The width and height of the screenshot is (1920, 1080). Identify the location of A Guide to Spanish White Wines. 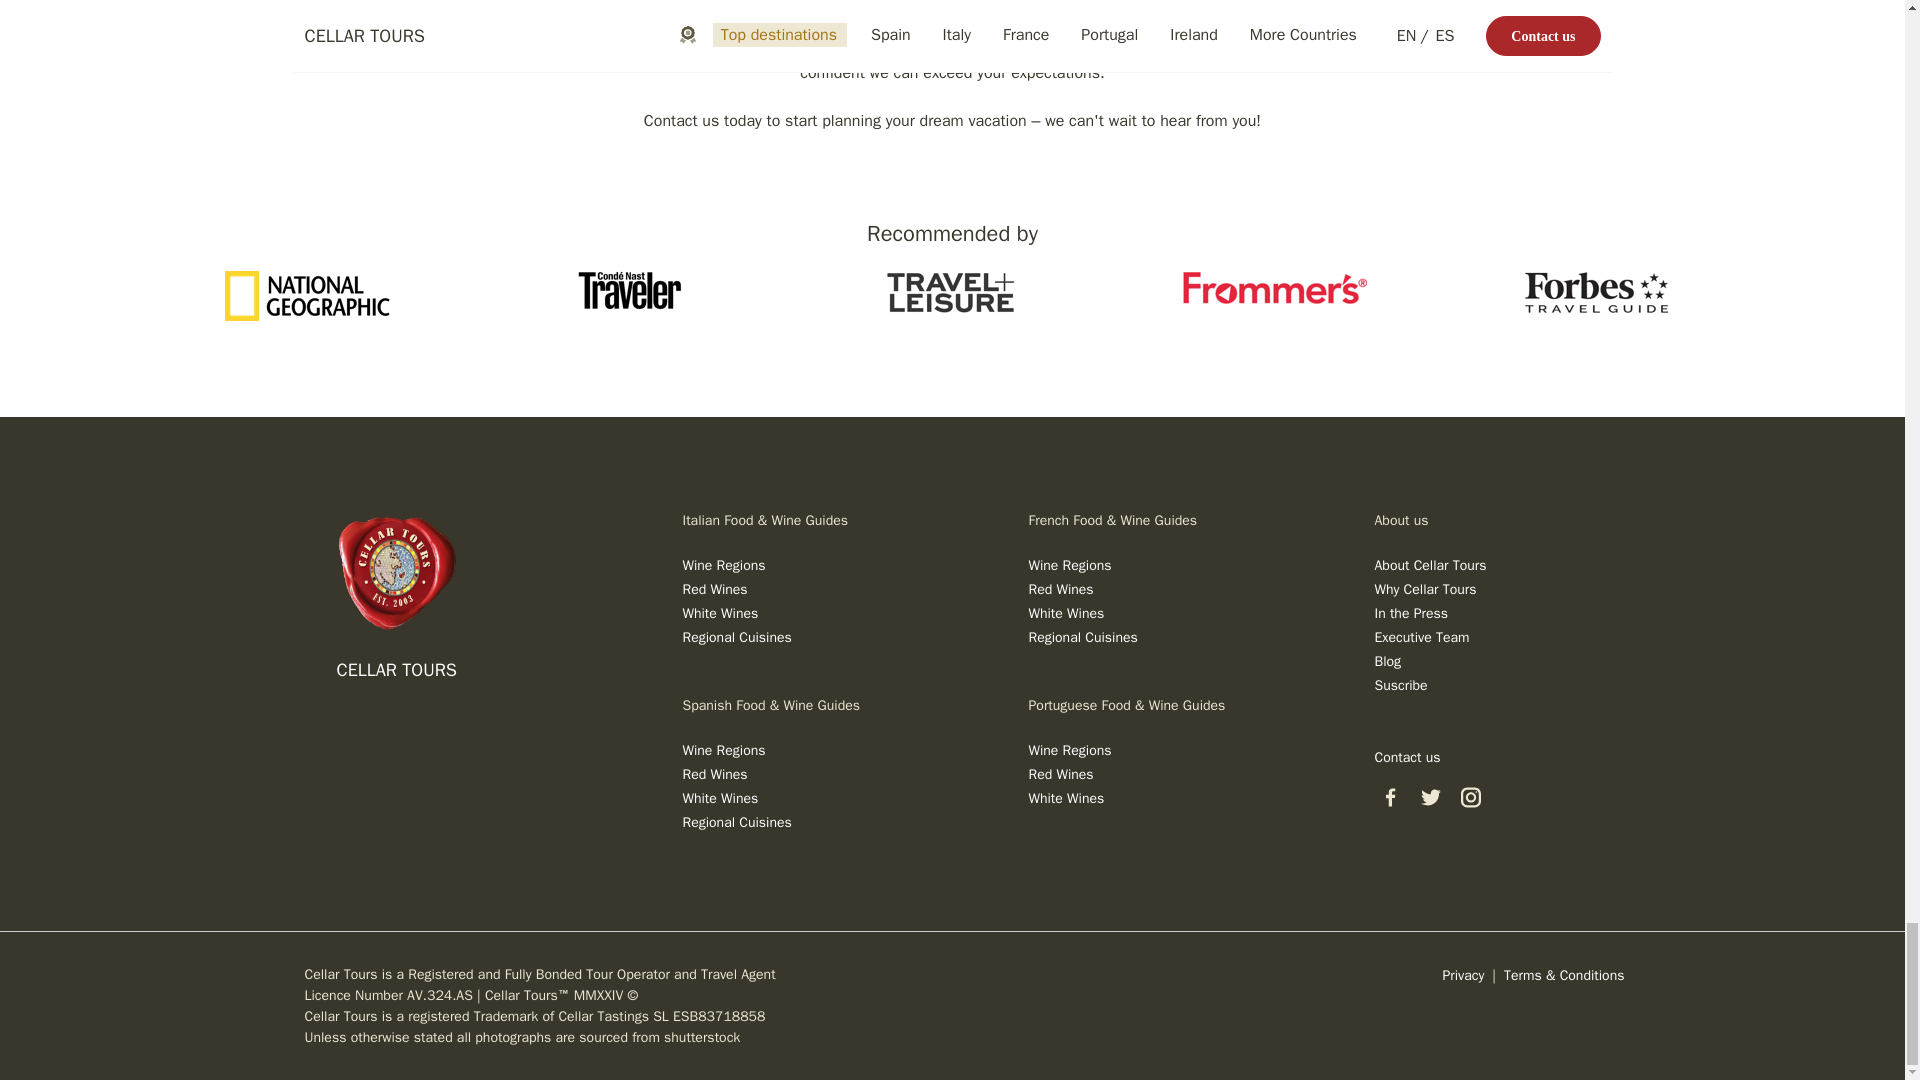
(720, 798).